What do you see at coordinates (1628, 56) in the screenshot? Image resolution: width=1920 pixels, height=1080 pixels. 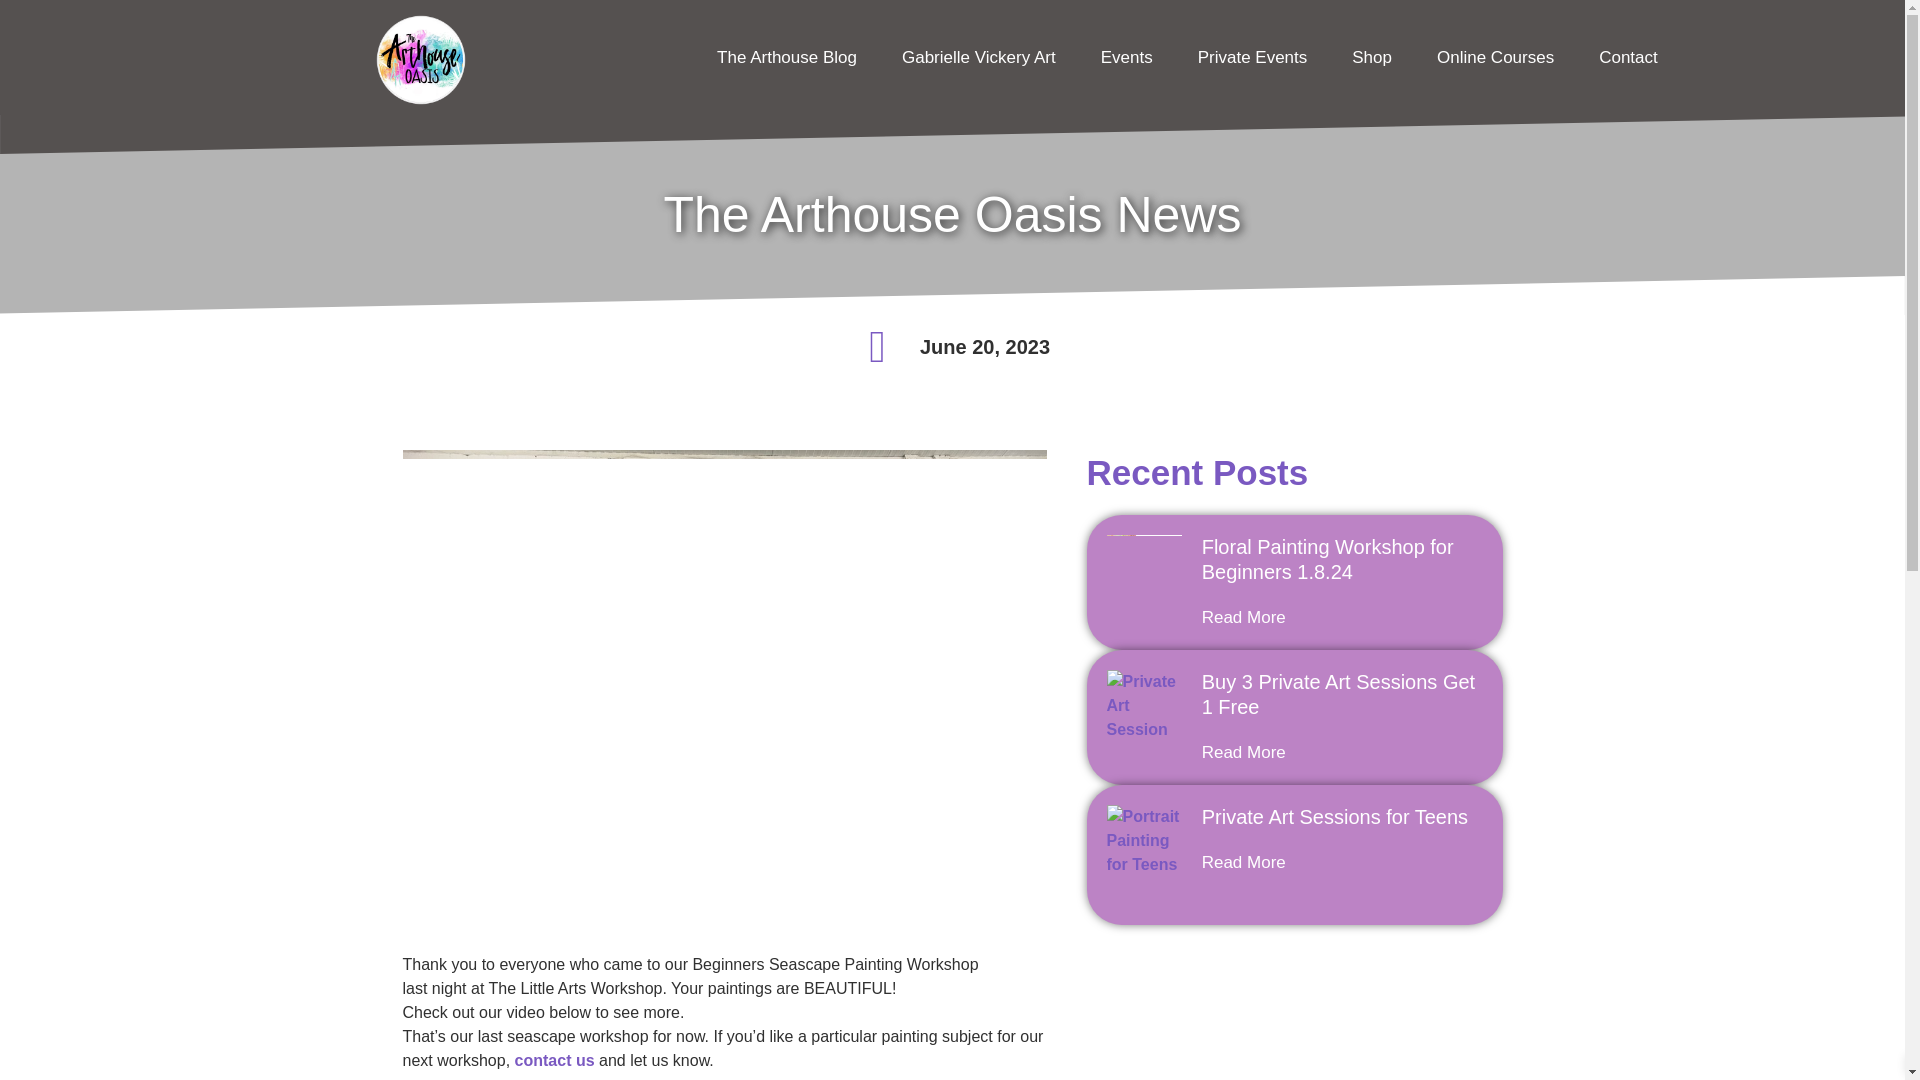 I see `Contact` at bounding box center [1628, 56].